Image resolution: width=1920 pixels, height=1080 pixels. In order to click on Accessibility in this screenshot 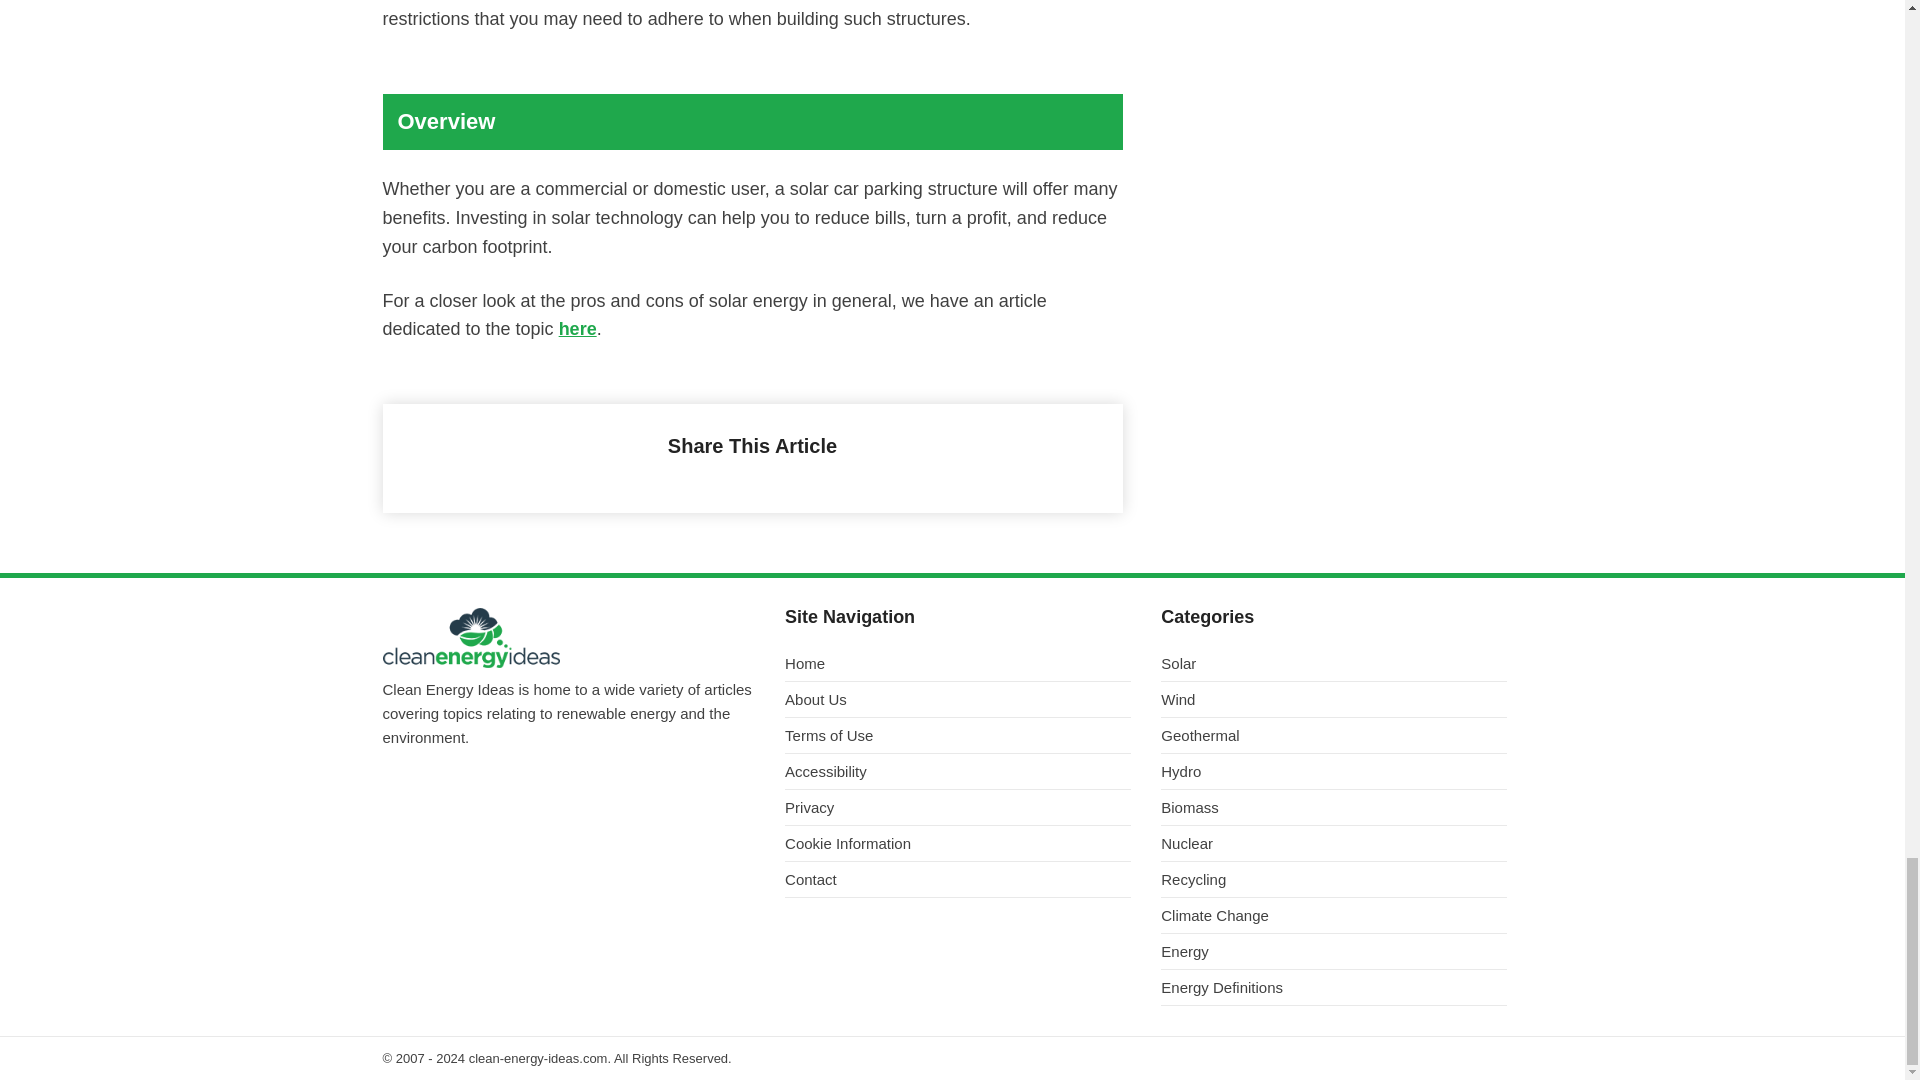, I will do `click(958, 776)`.